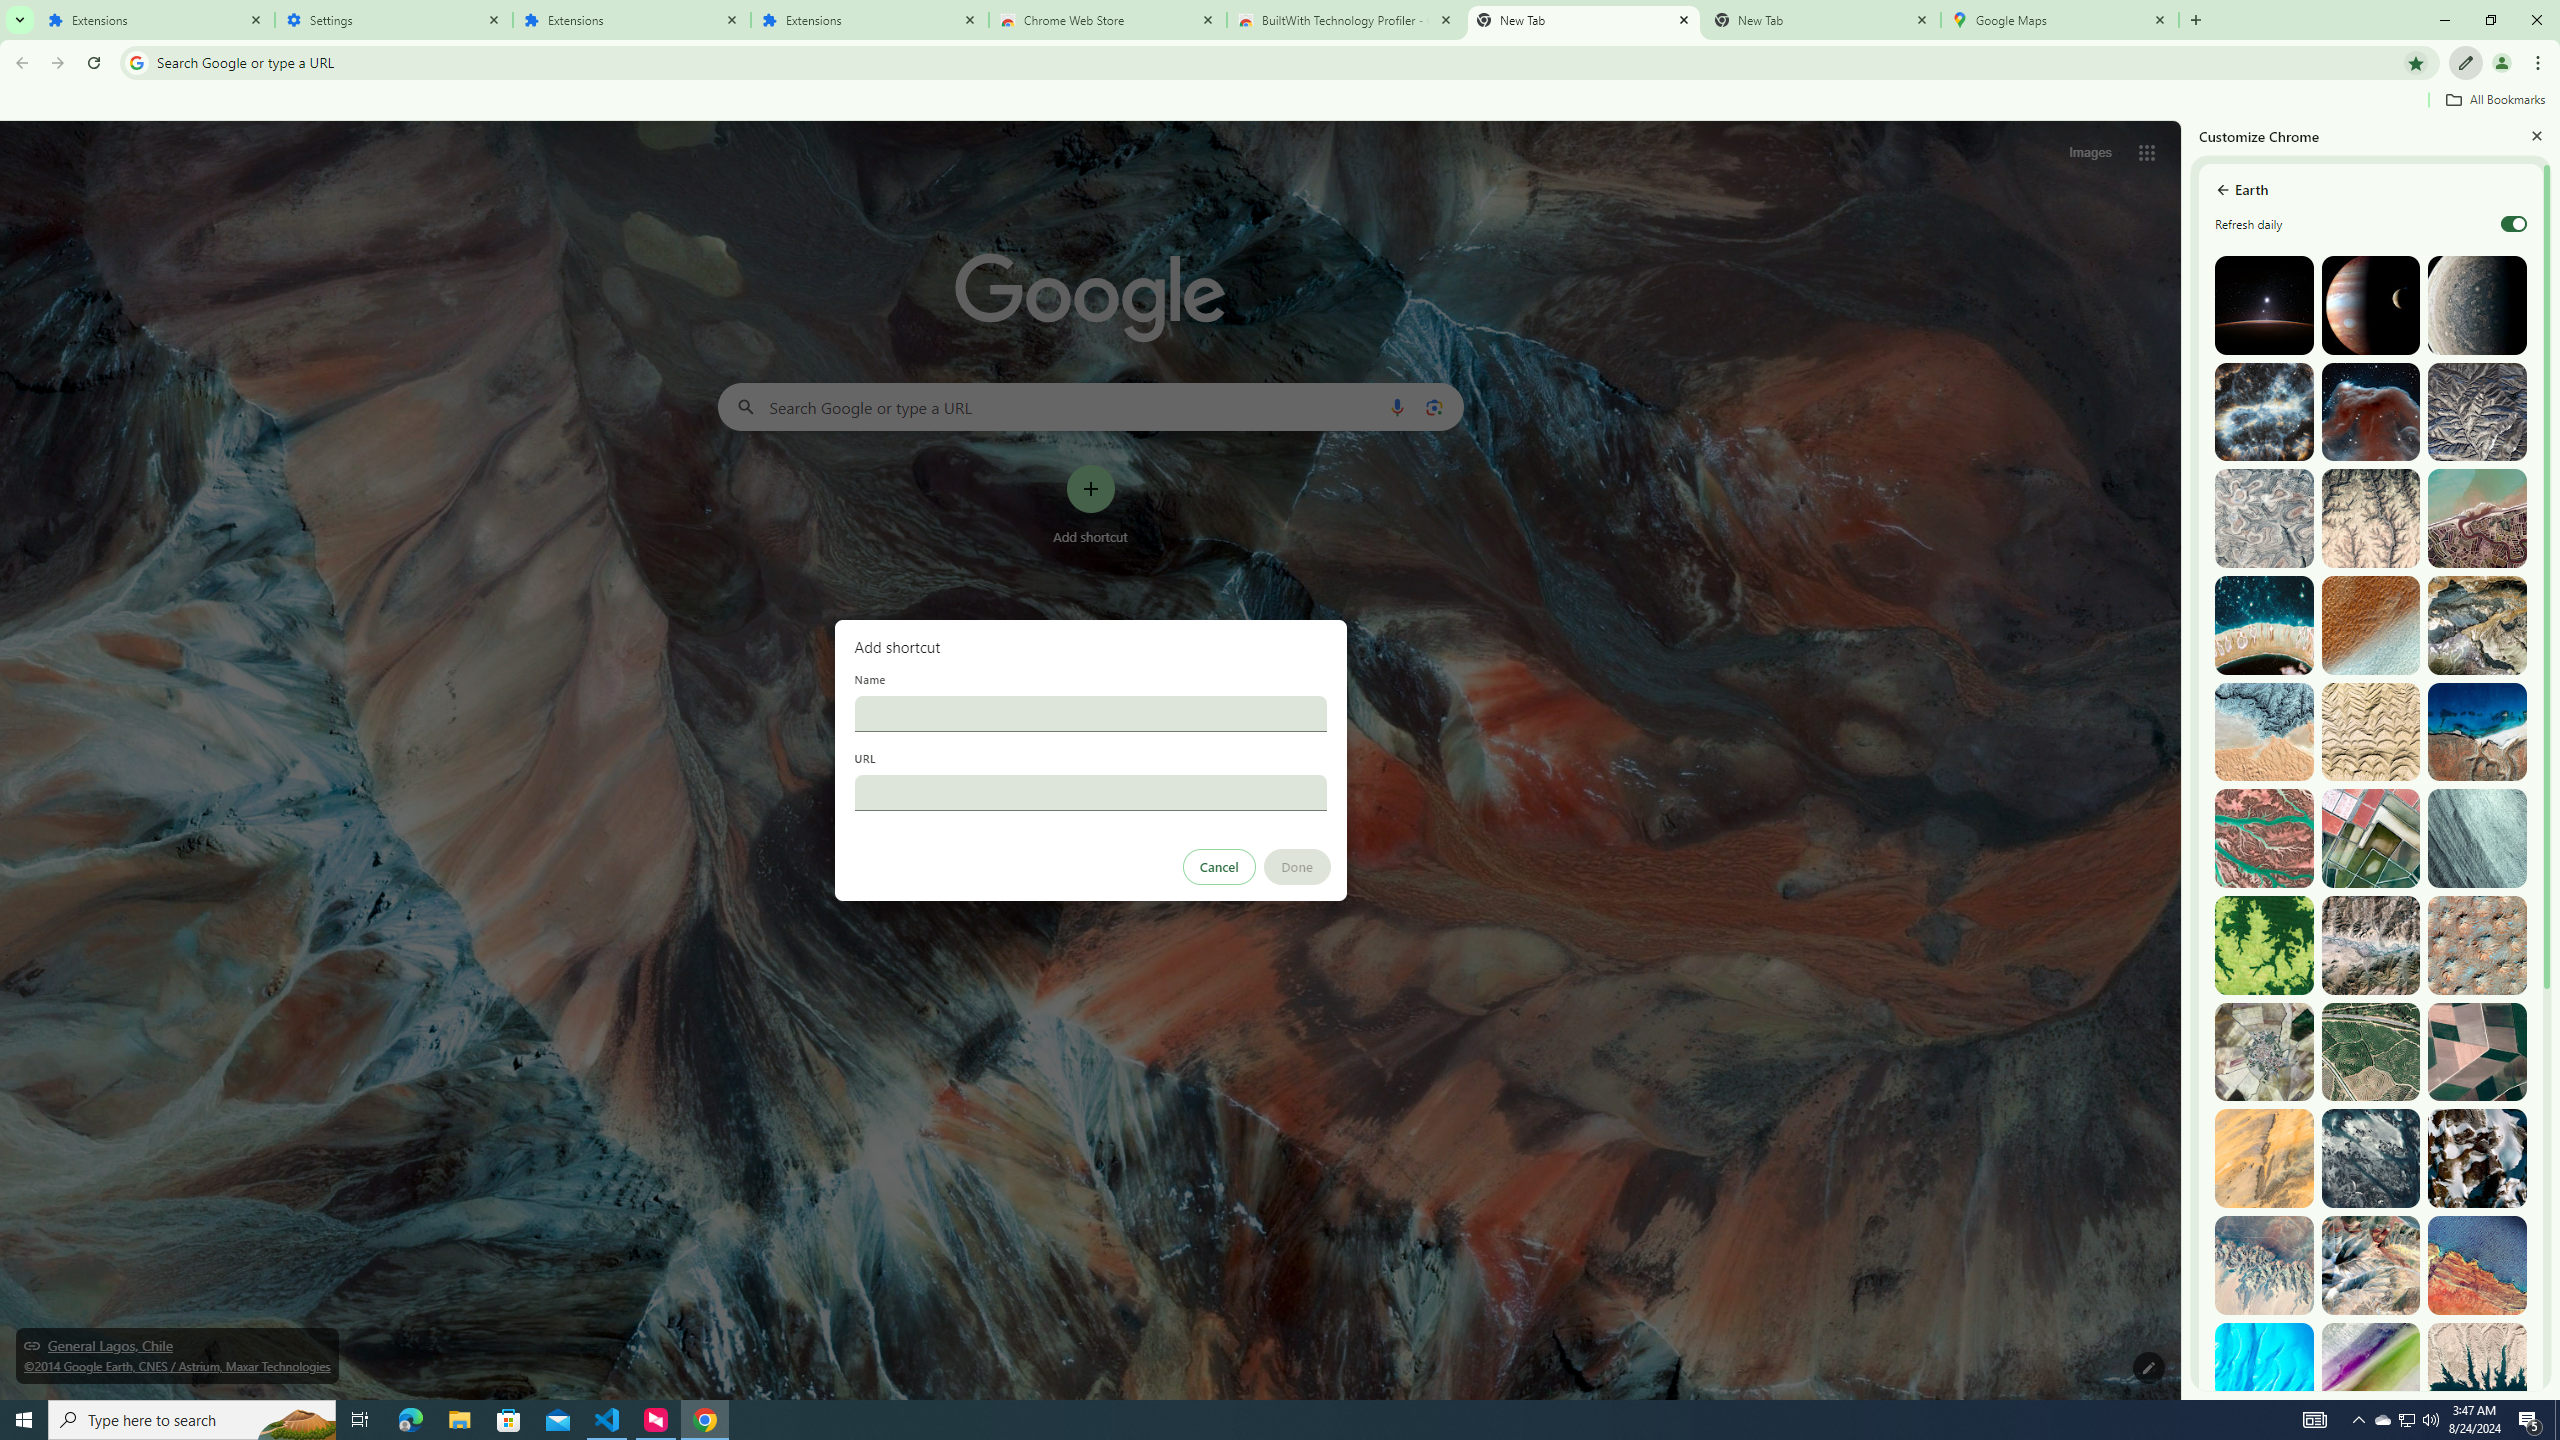  I want to click on Extensions, so click(156, 20).